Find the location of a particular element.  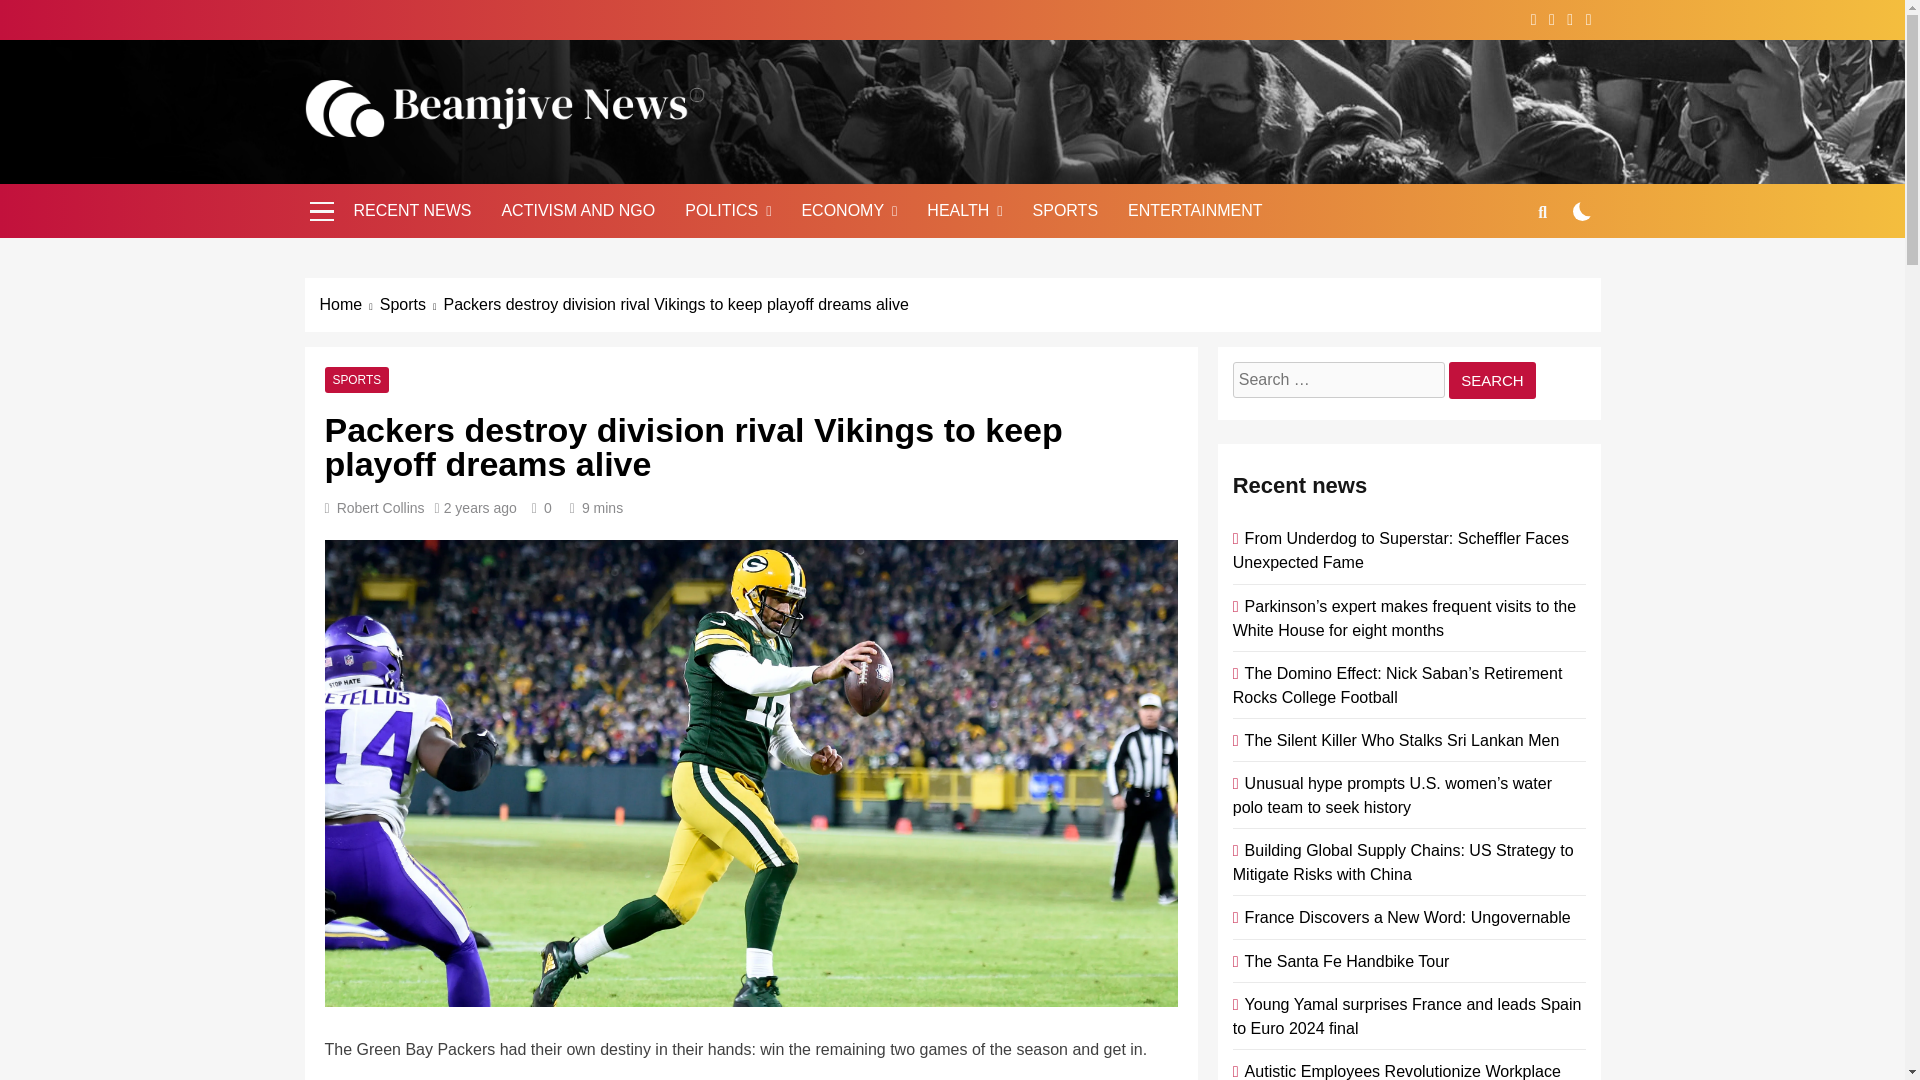

ENTERTAINMENT is located at coordinates (1196, 210).